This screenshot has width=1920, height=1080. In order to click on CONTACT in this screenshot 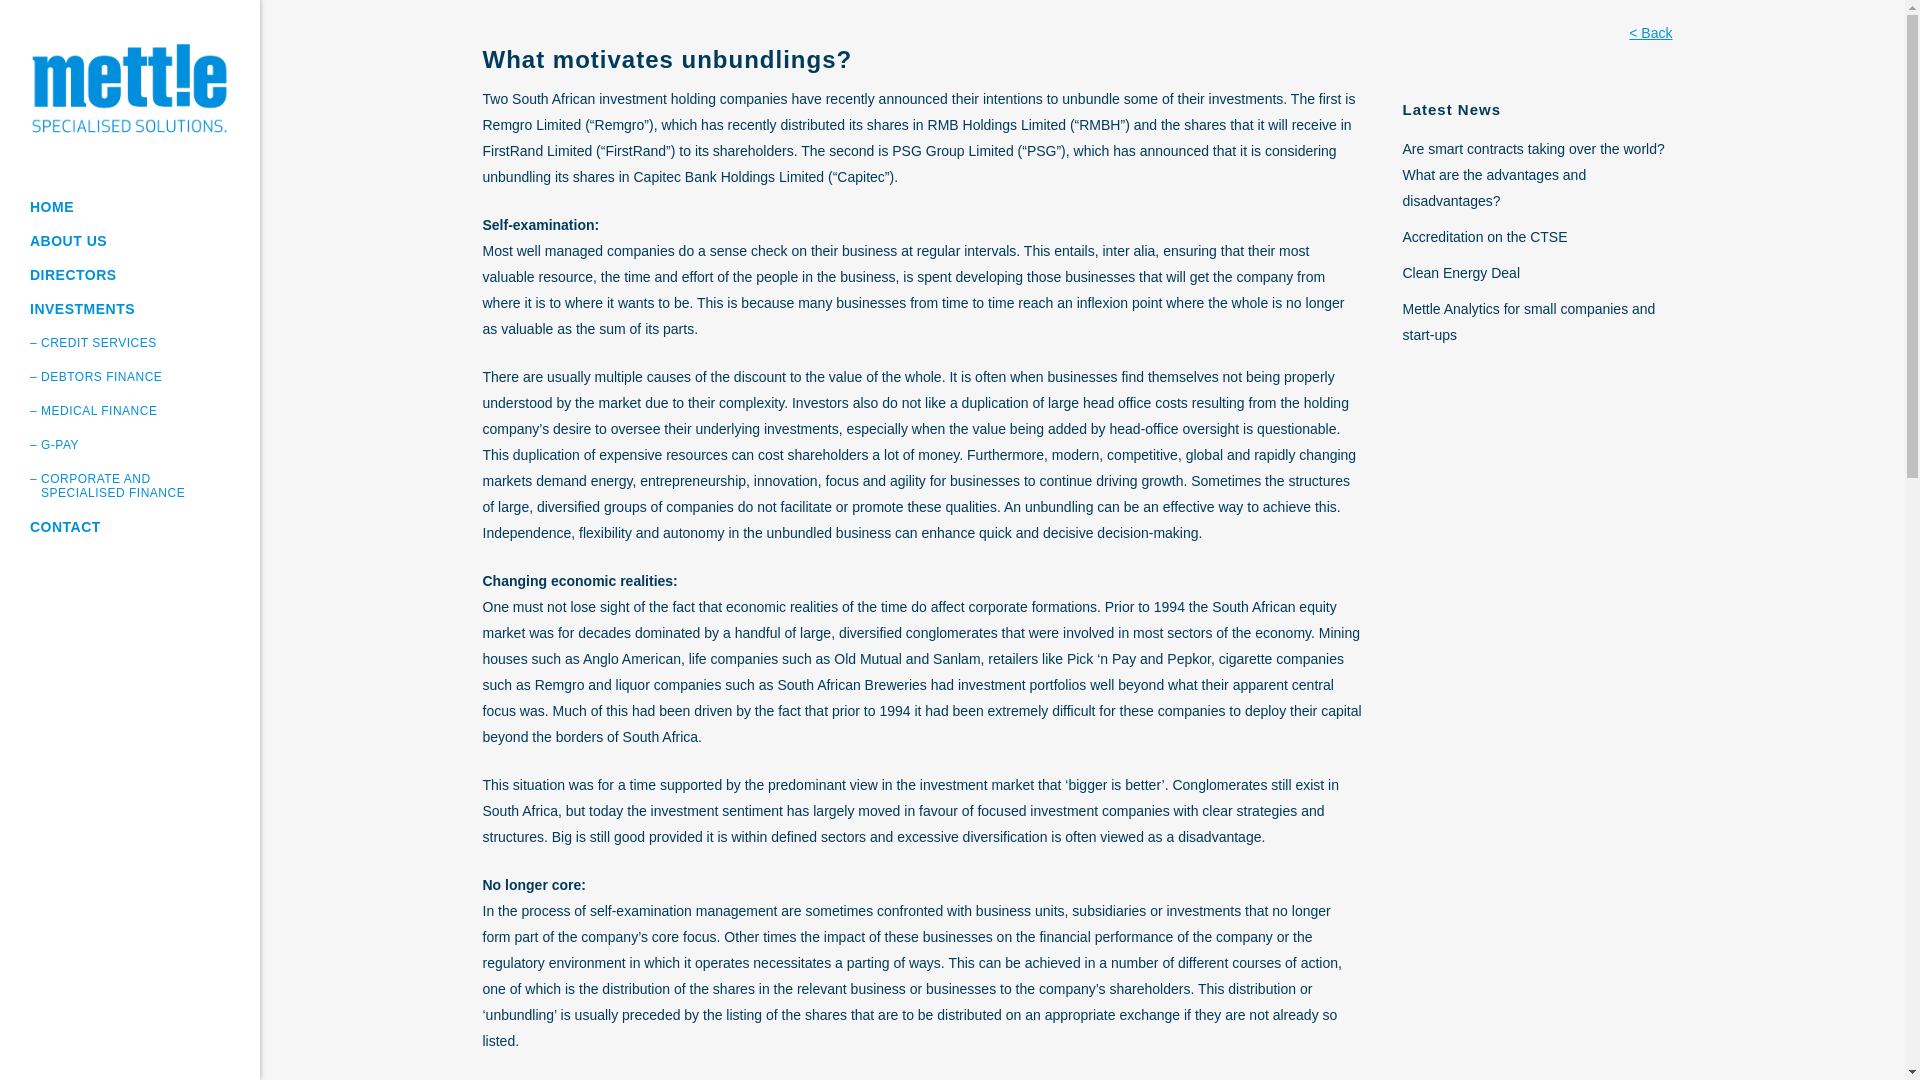, I will do `click(130, 526)`.